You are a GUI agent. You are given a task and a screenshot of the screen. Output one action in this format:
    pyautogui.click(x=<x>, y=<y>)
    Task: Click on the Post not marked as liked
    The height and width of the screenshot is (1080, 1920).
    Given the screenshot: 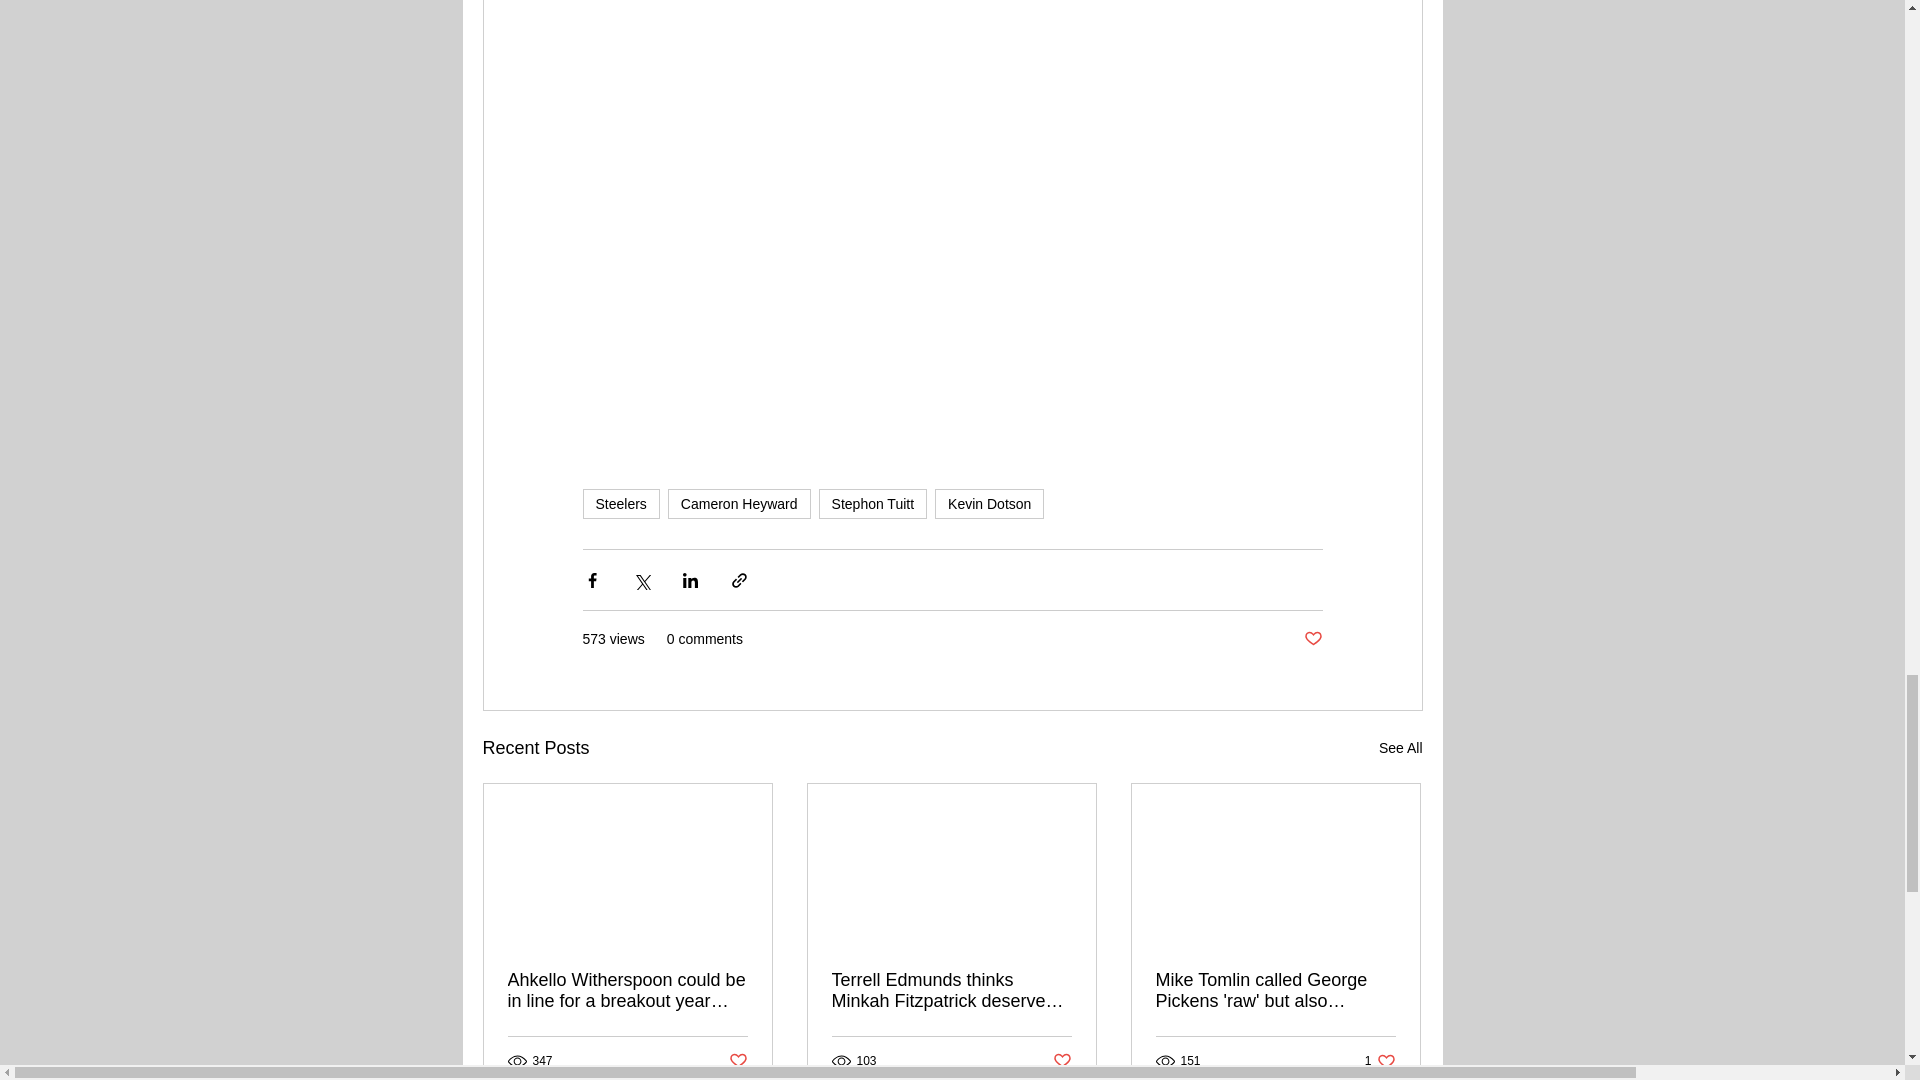 What is the action you would take?
    pyautogui.click(x=1380, y=1061)
    